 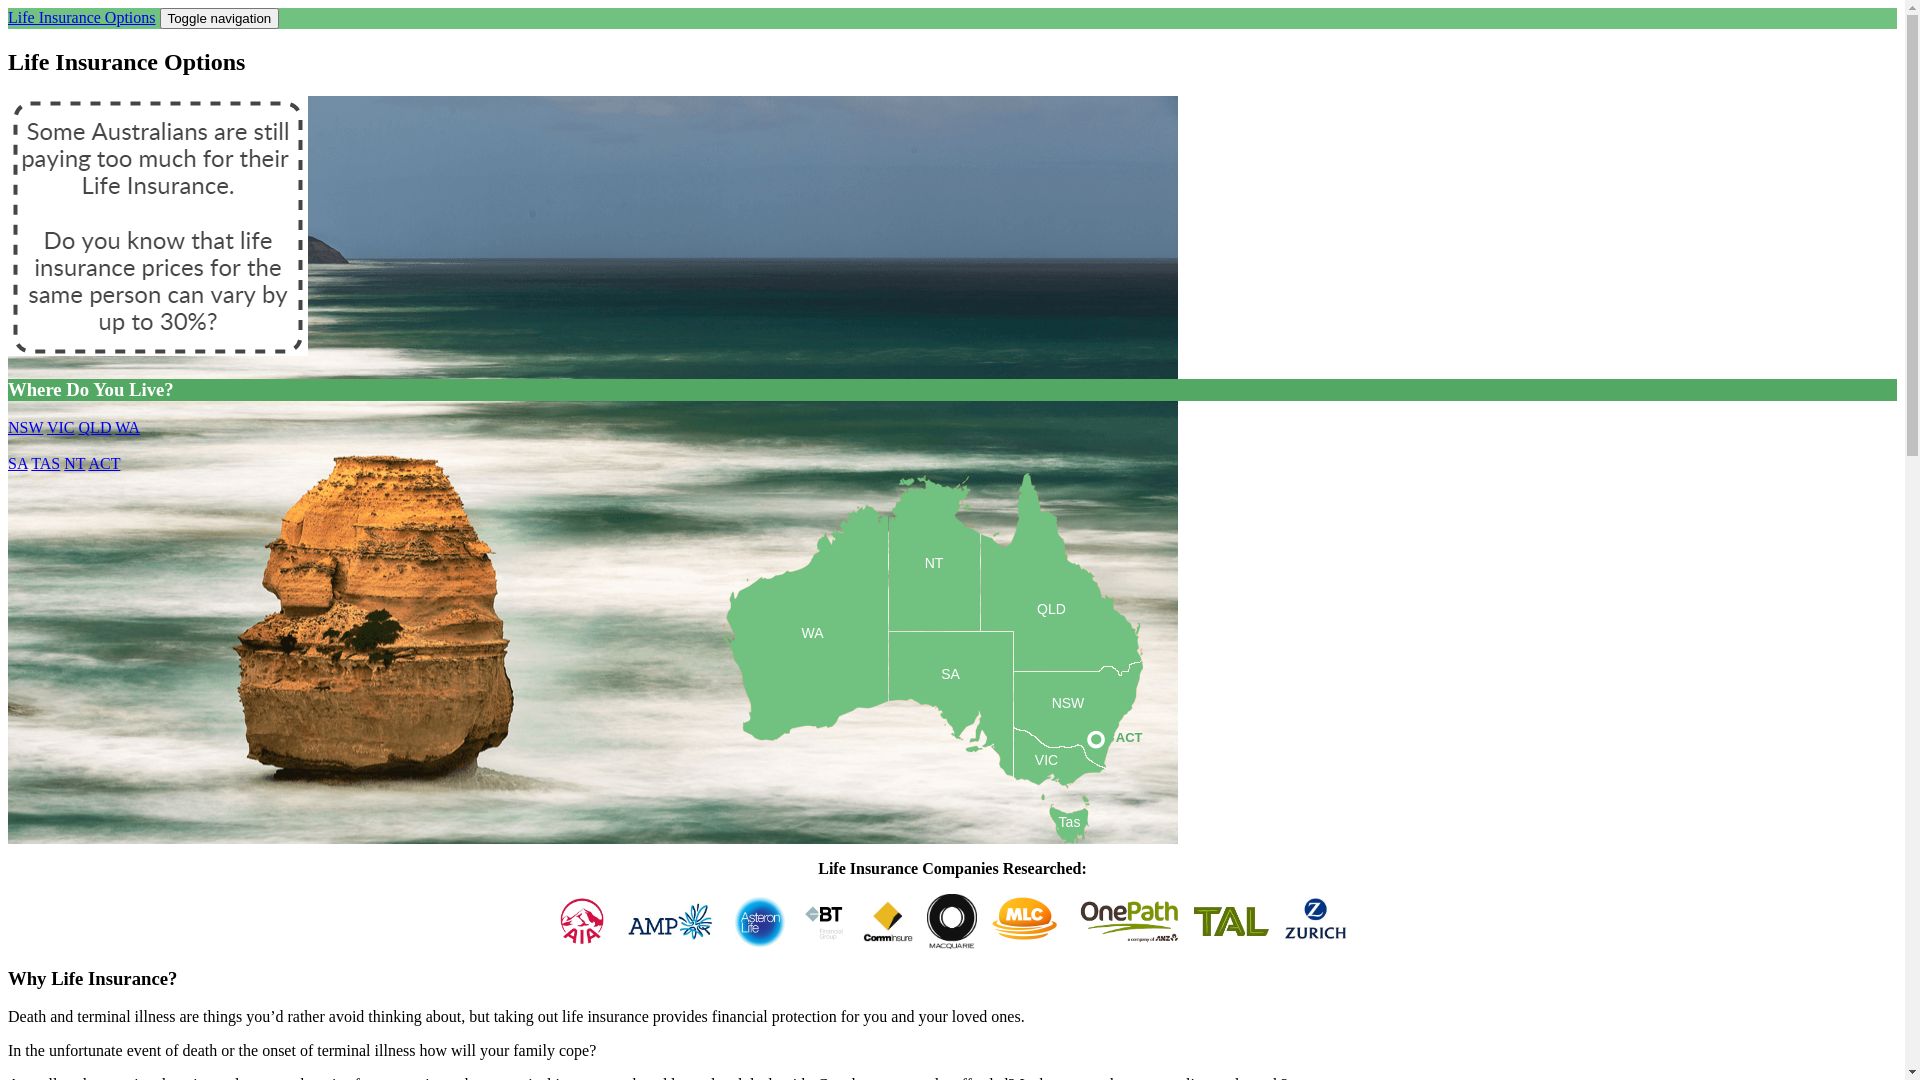 I want to click on Toggle navigation, so click(x=220, y=18).